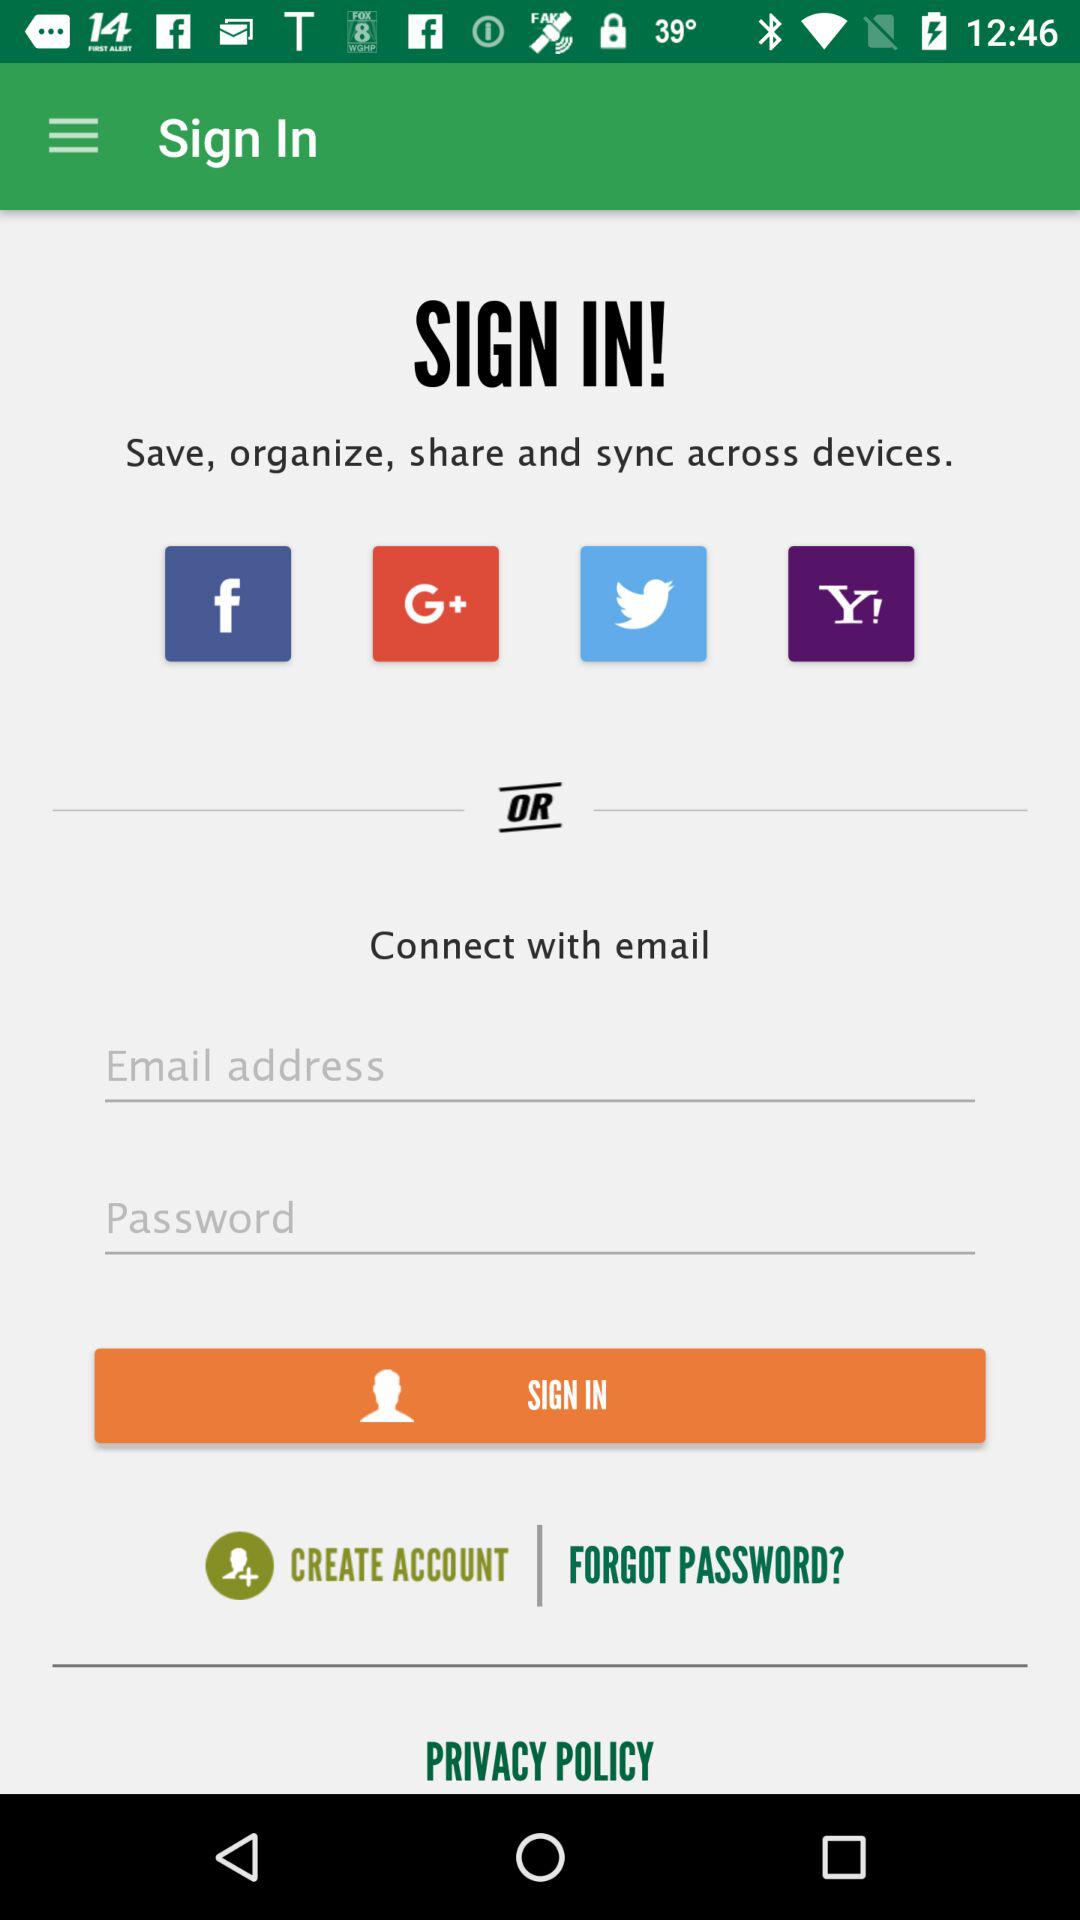 The image size is (1080, 1920). What do you see at coordinates (540, 1220) in the screenshot?
I see `turn on the icon above the sign in item` at bounding box center [540, 1220].